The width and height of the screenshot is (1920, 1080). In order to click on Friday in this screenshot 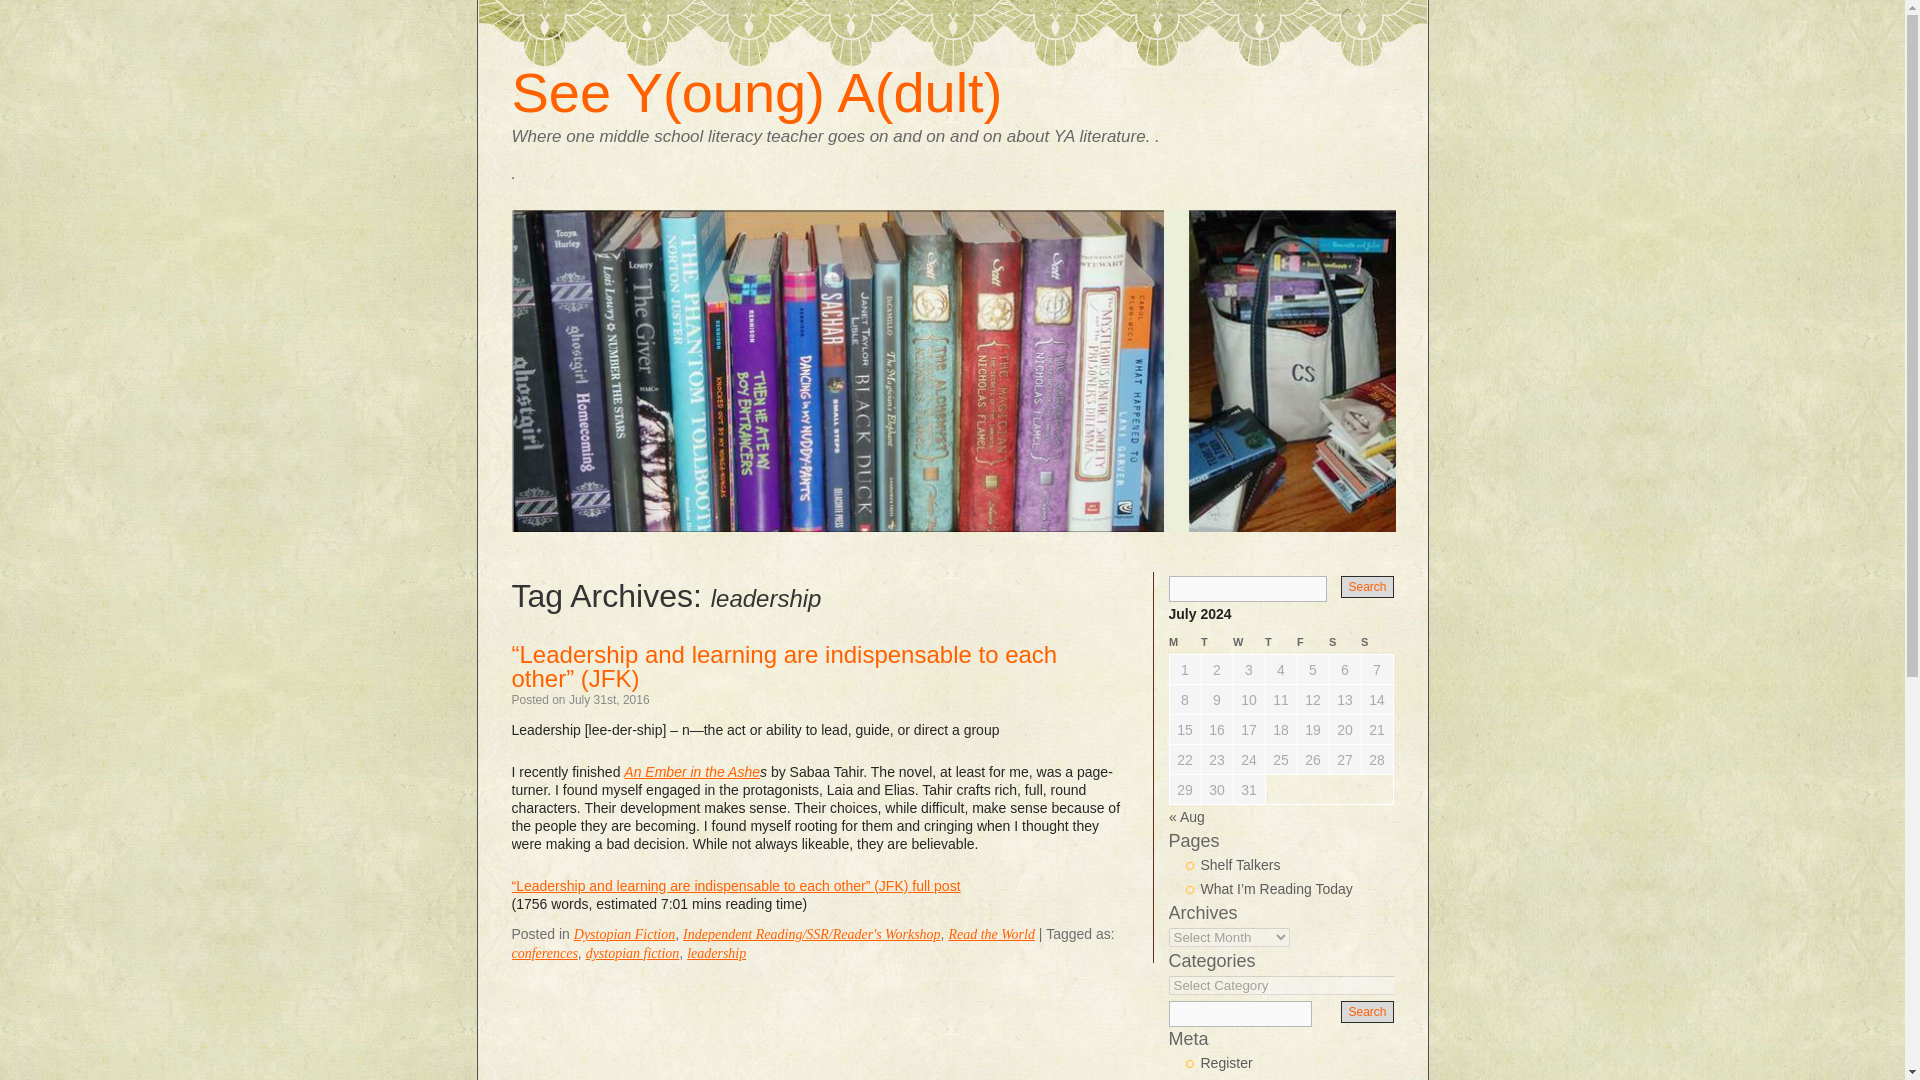, I will do `click(1312, 642)`.